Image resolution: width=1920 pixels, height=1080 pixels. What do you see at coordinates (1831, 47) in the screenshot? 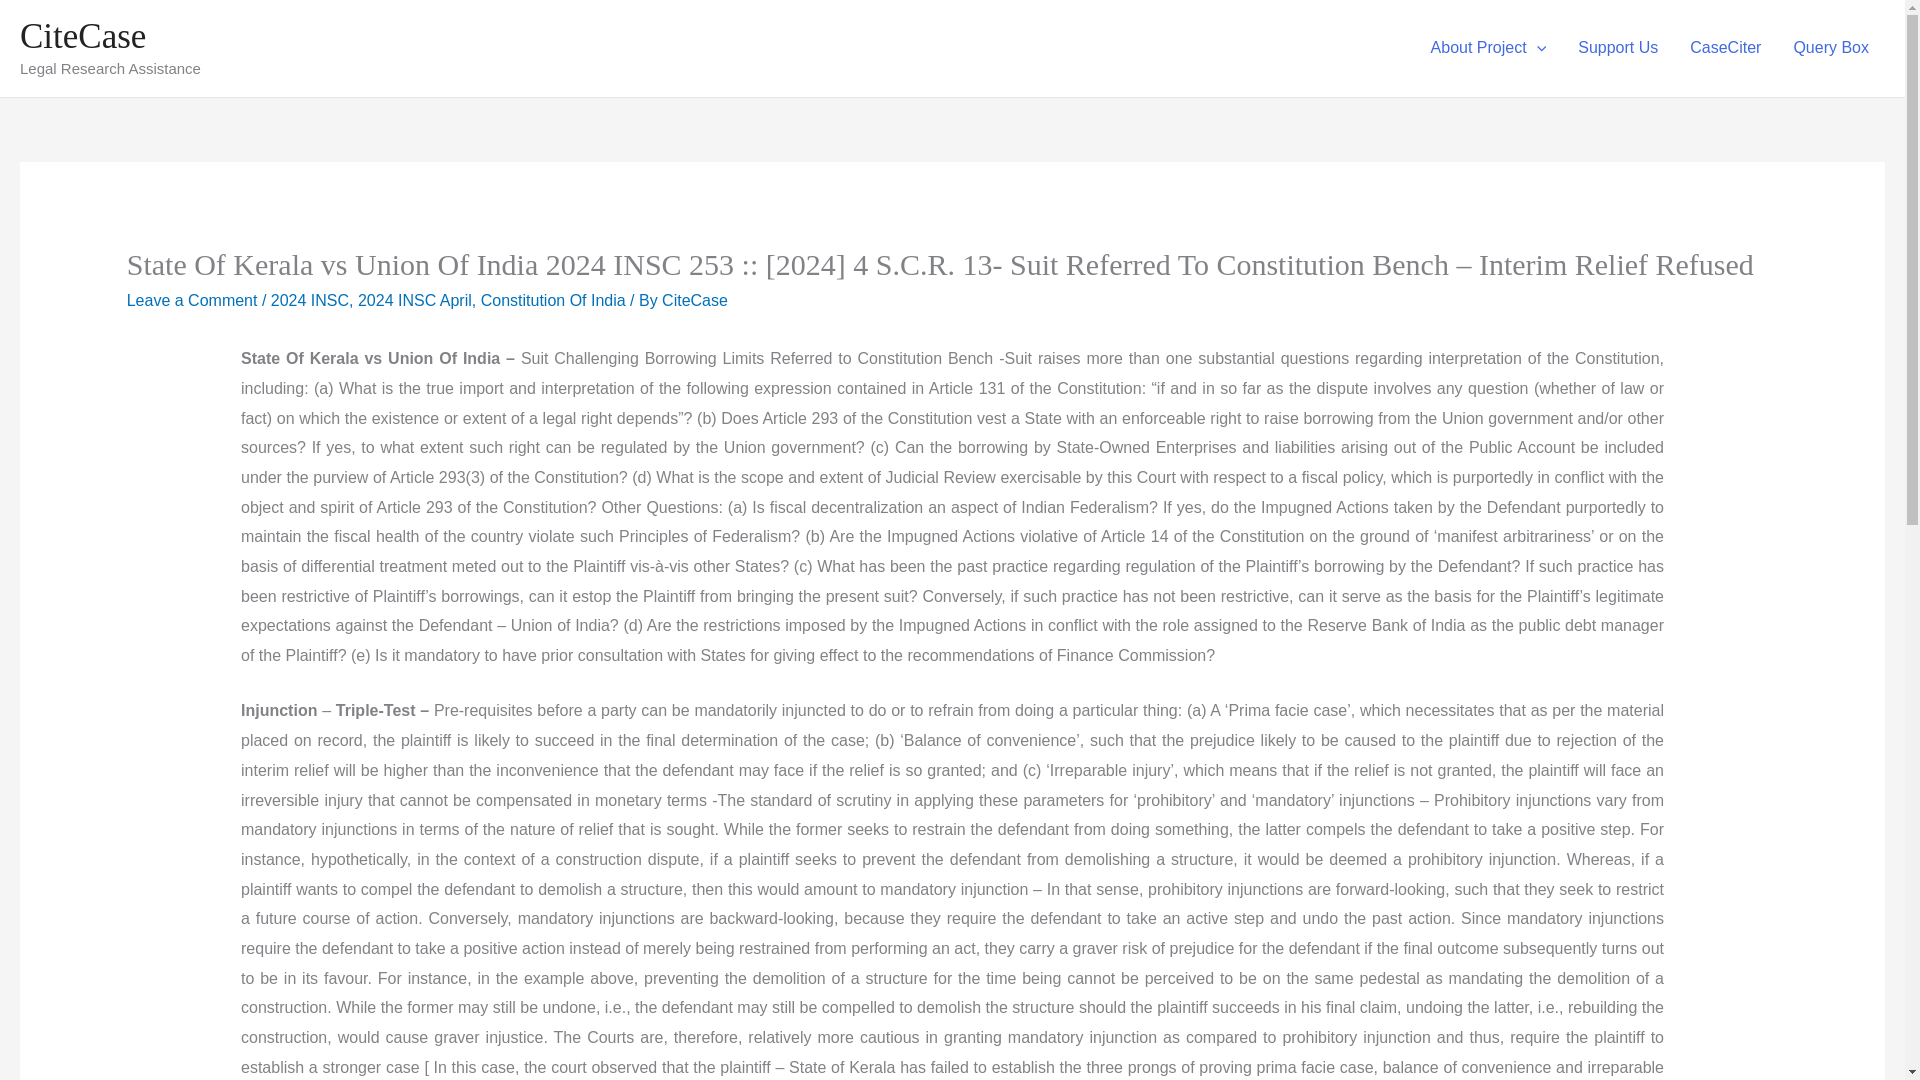
I see `Query Box` at bounding box center [1831, 47].